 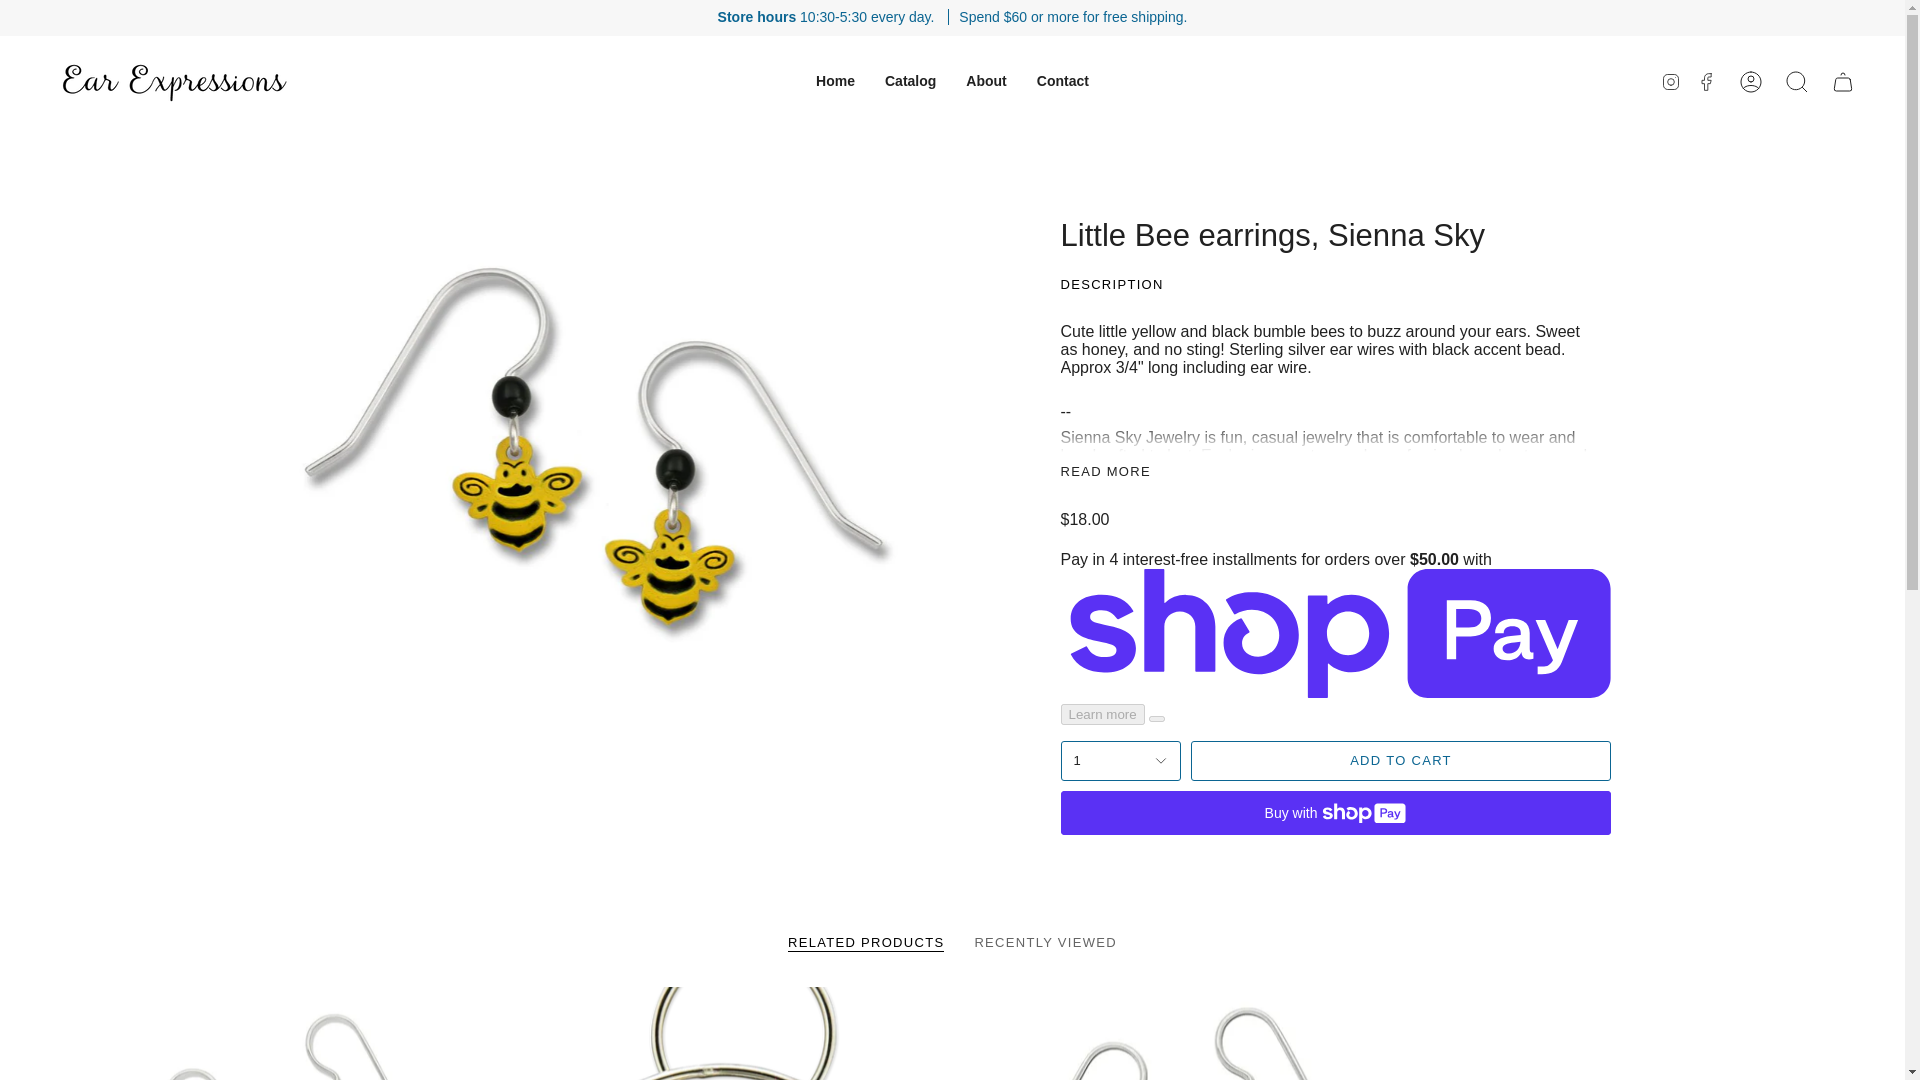 I want to click on Home, so click(x=834, y=81).